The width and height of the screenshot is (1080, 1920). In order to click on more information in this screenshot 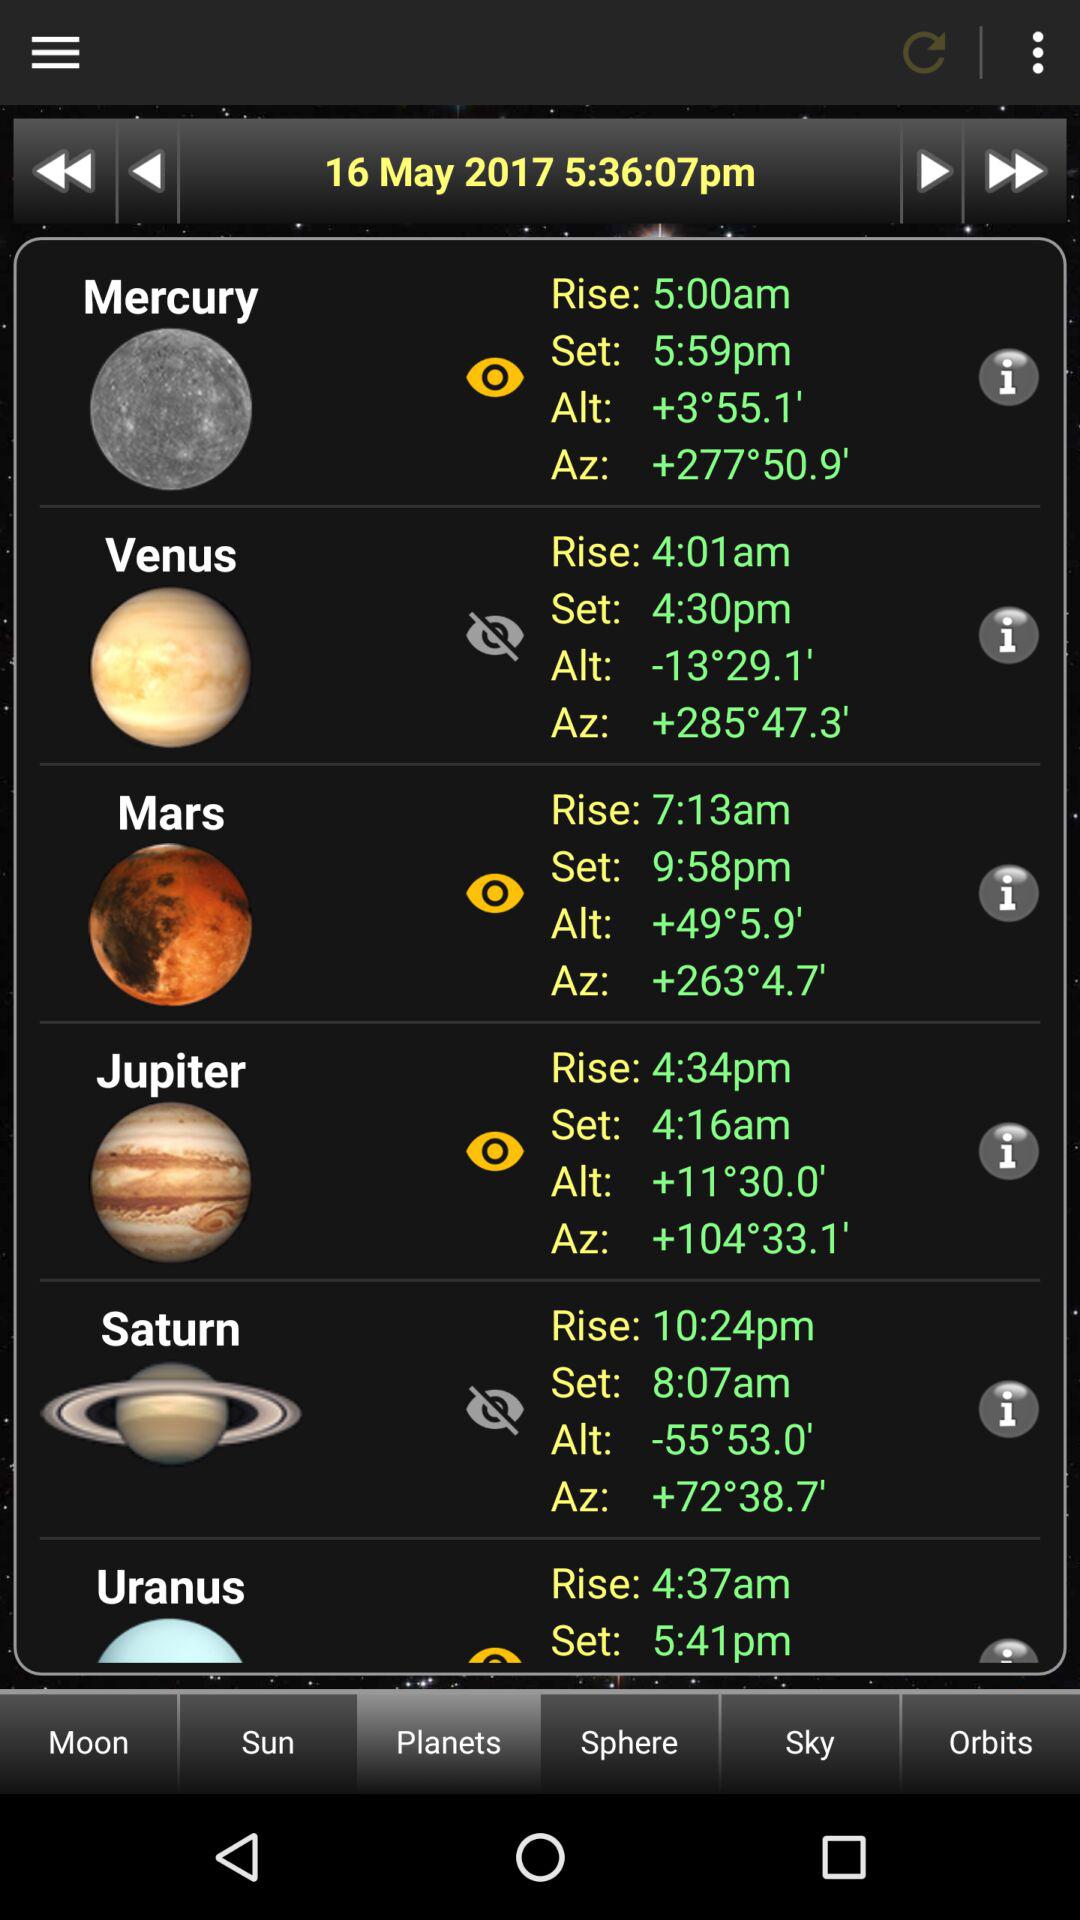, I will do `click(1008, 1408)`.